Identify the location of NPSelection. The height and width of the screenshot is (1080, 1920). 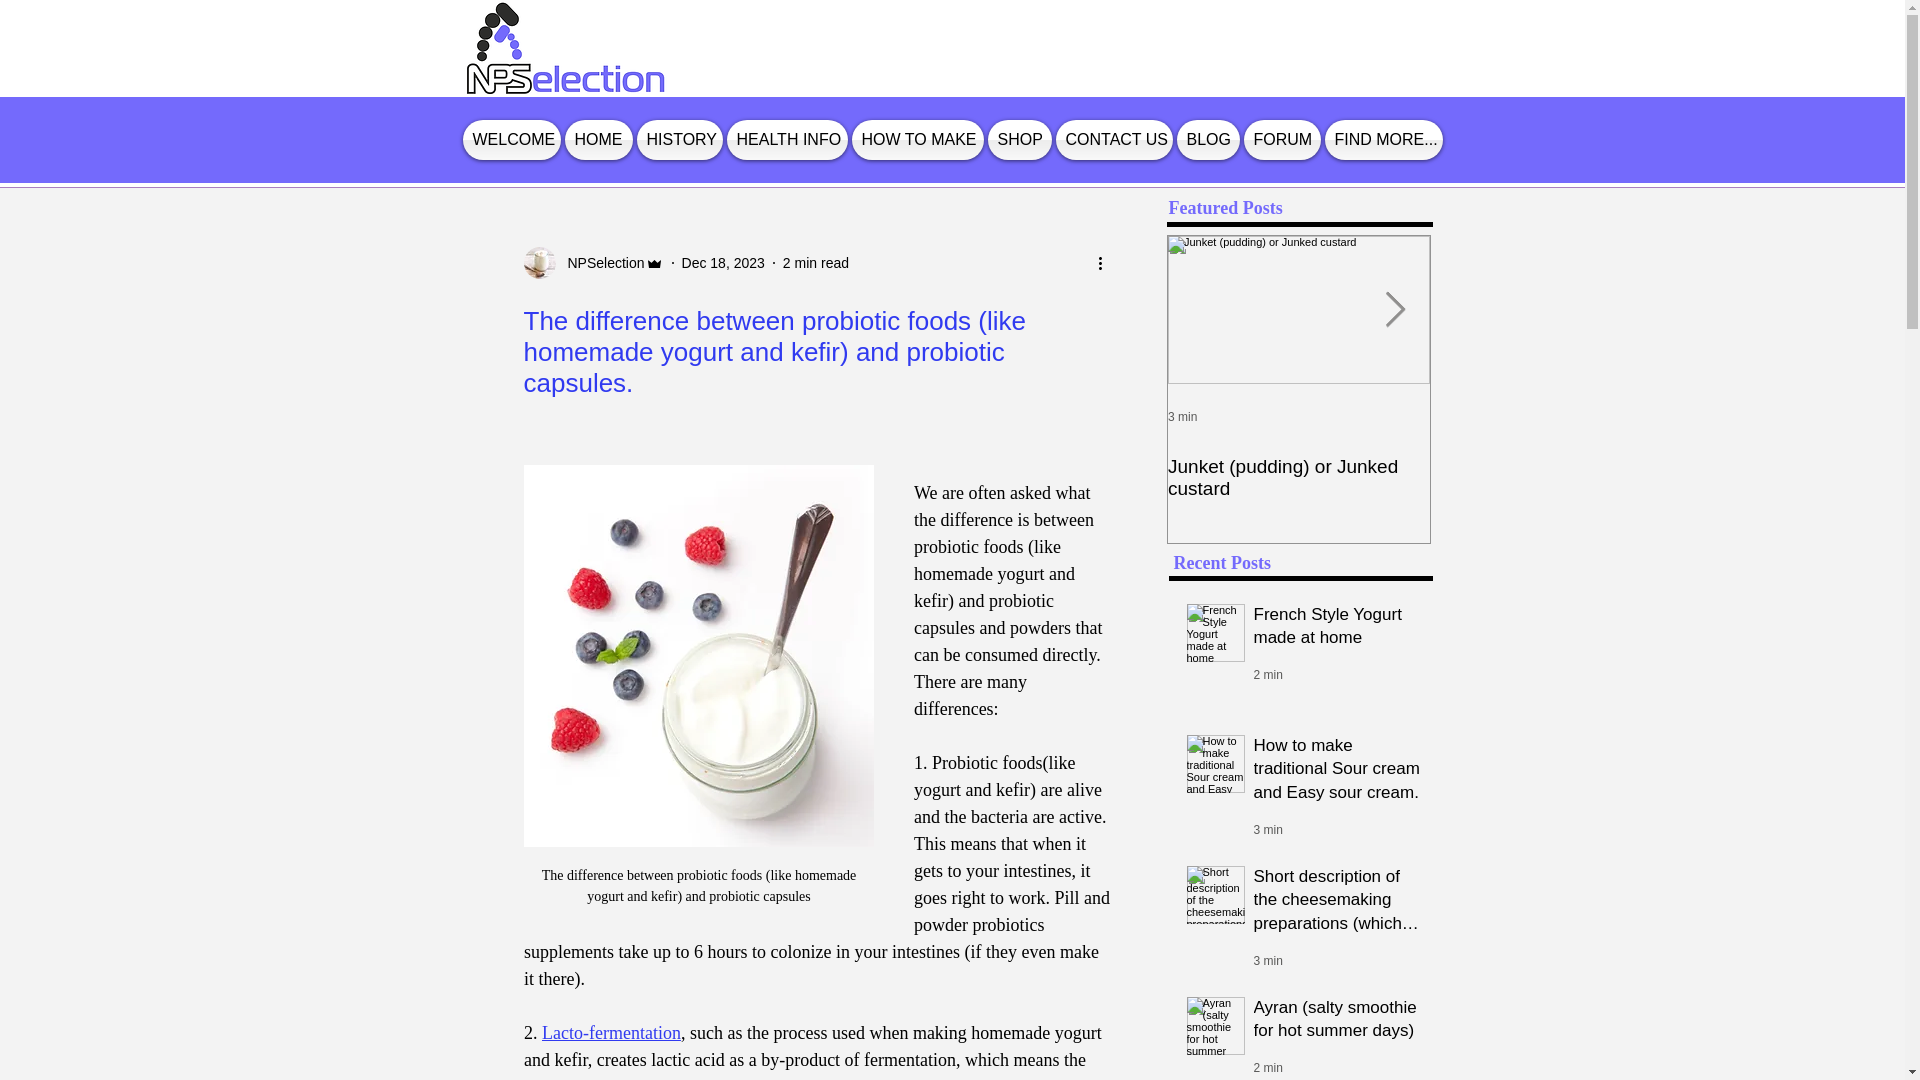
(600, 262).